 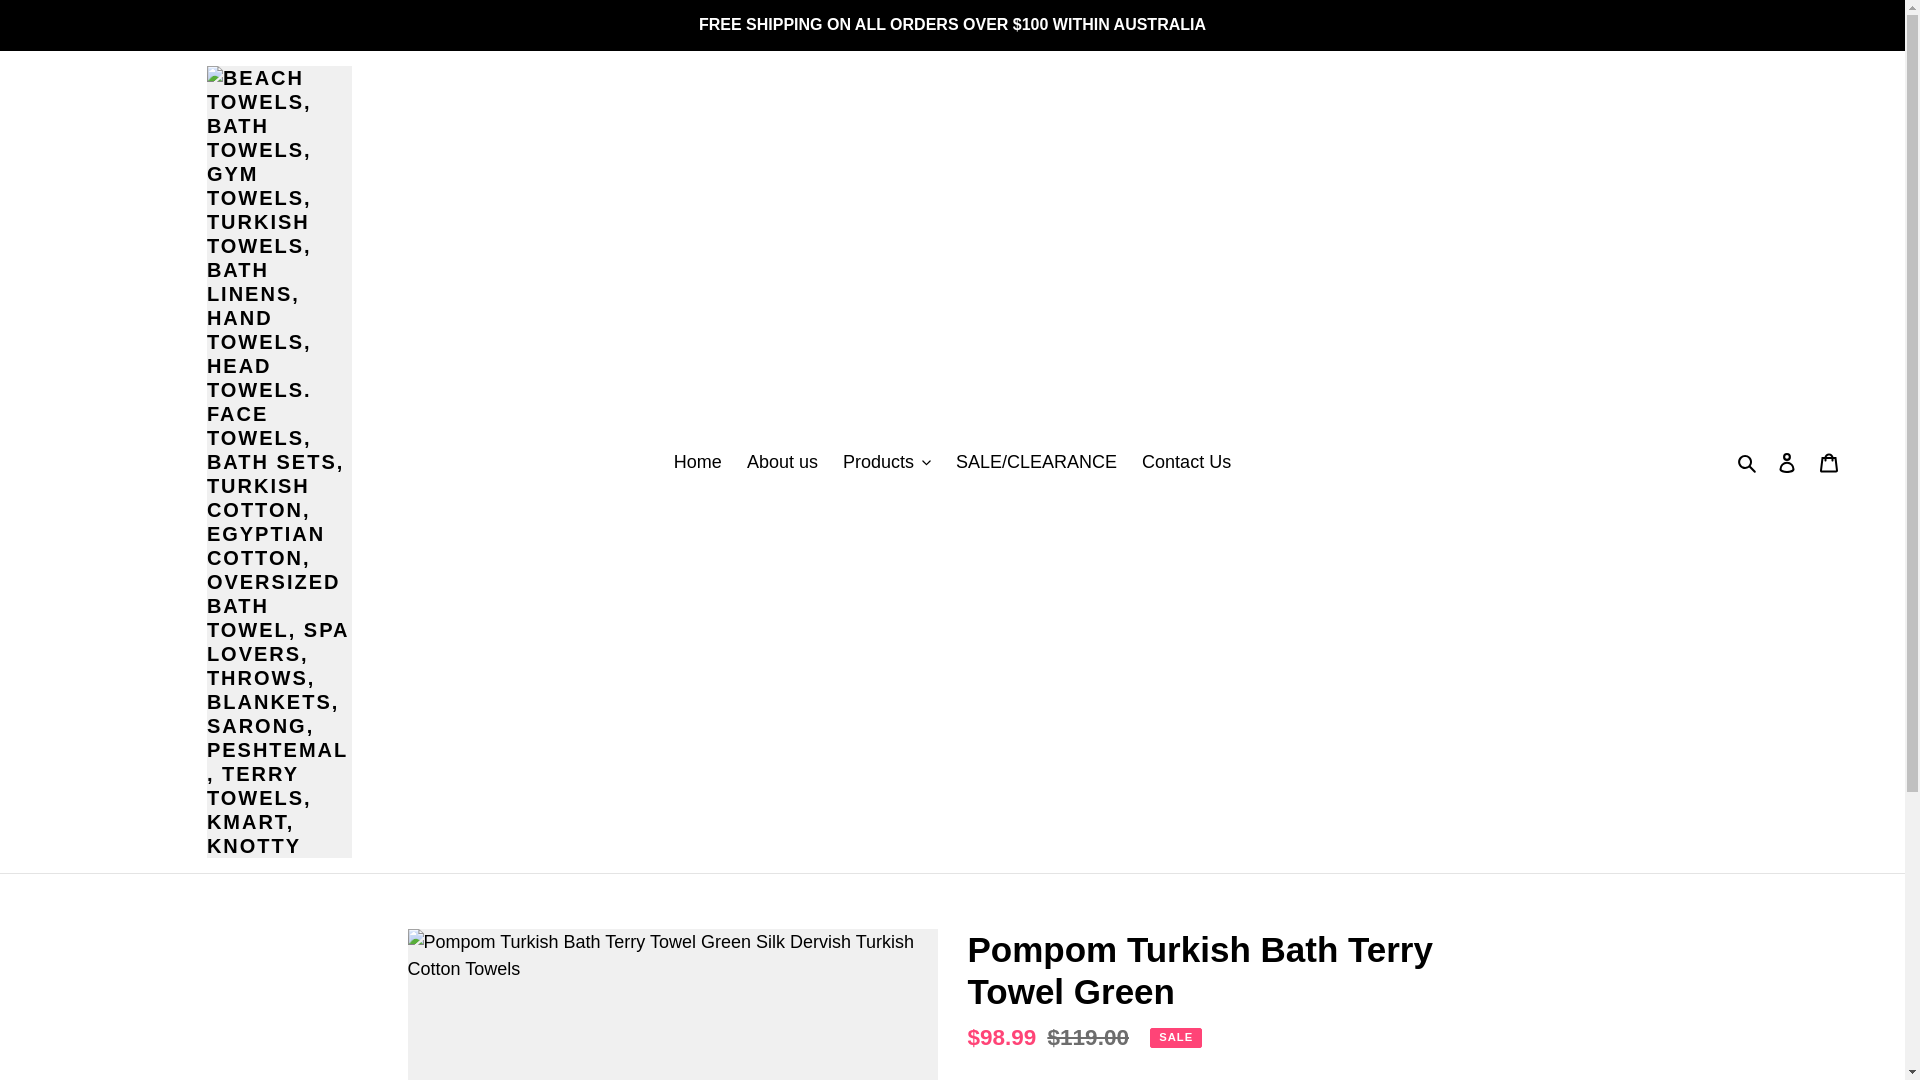 What do you see at coordinates (782, 462) in the screenshot?
I see `About us` at bounding box center [782, 462].